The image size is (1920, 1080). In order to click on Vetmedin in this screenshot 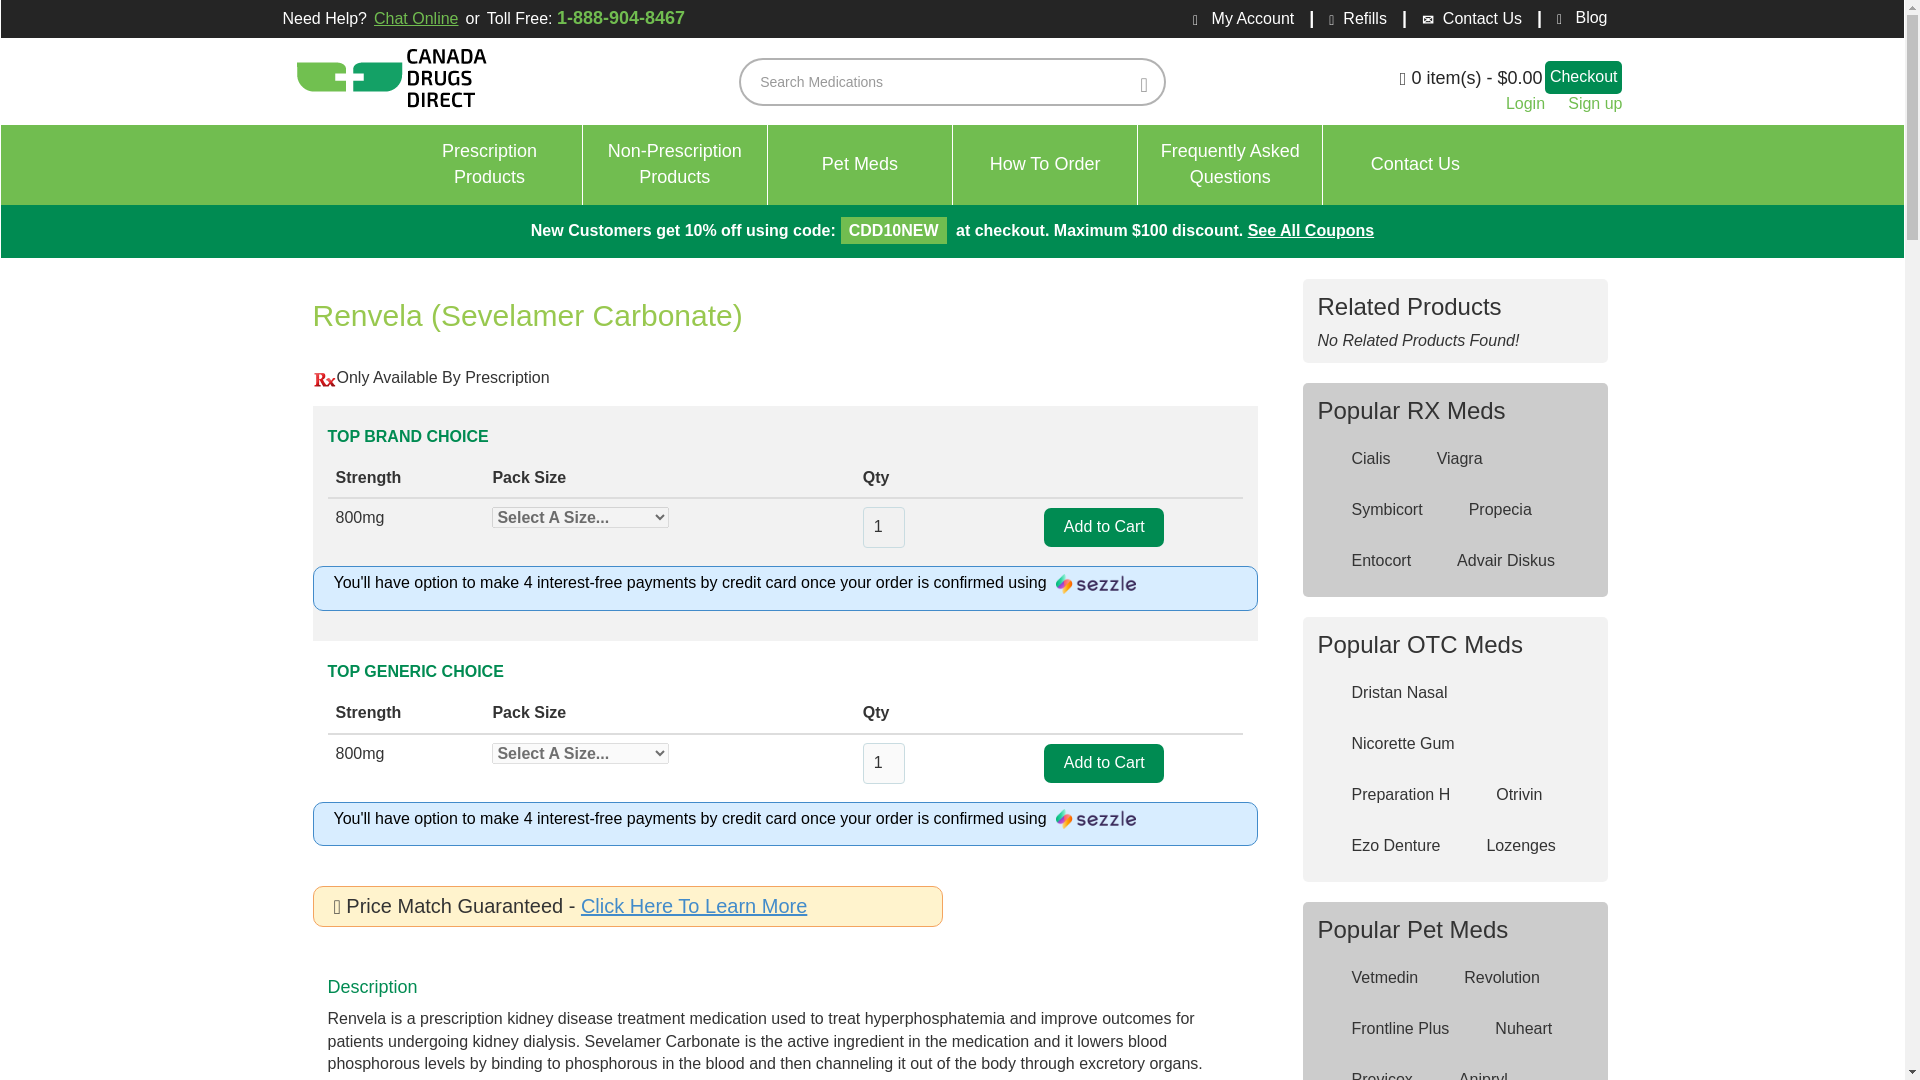, I will do `click(1371, 978)`.